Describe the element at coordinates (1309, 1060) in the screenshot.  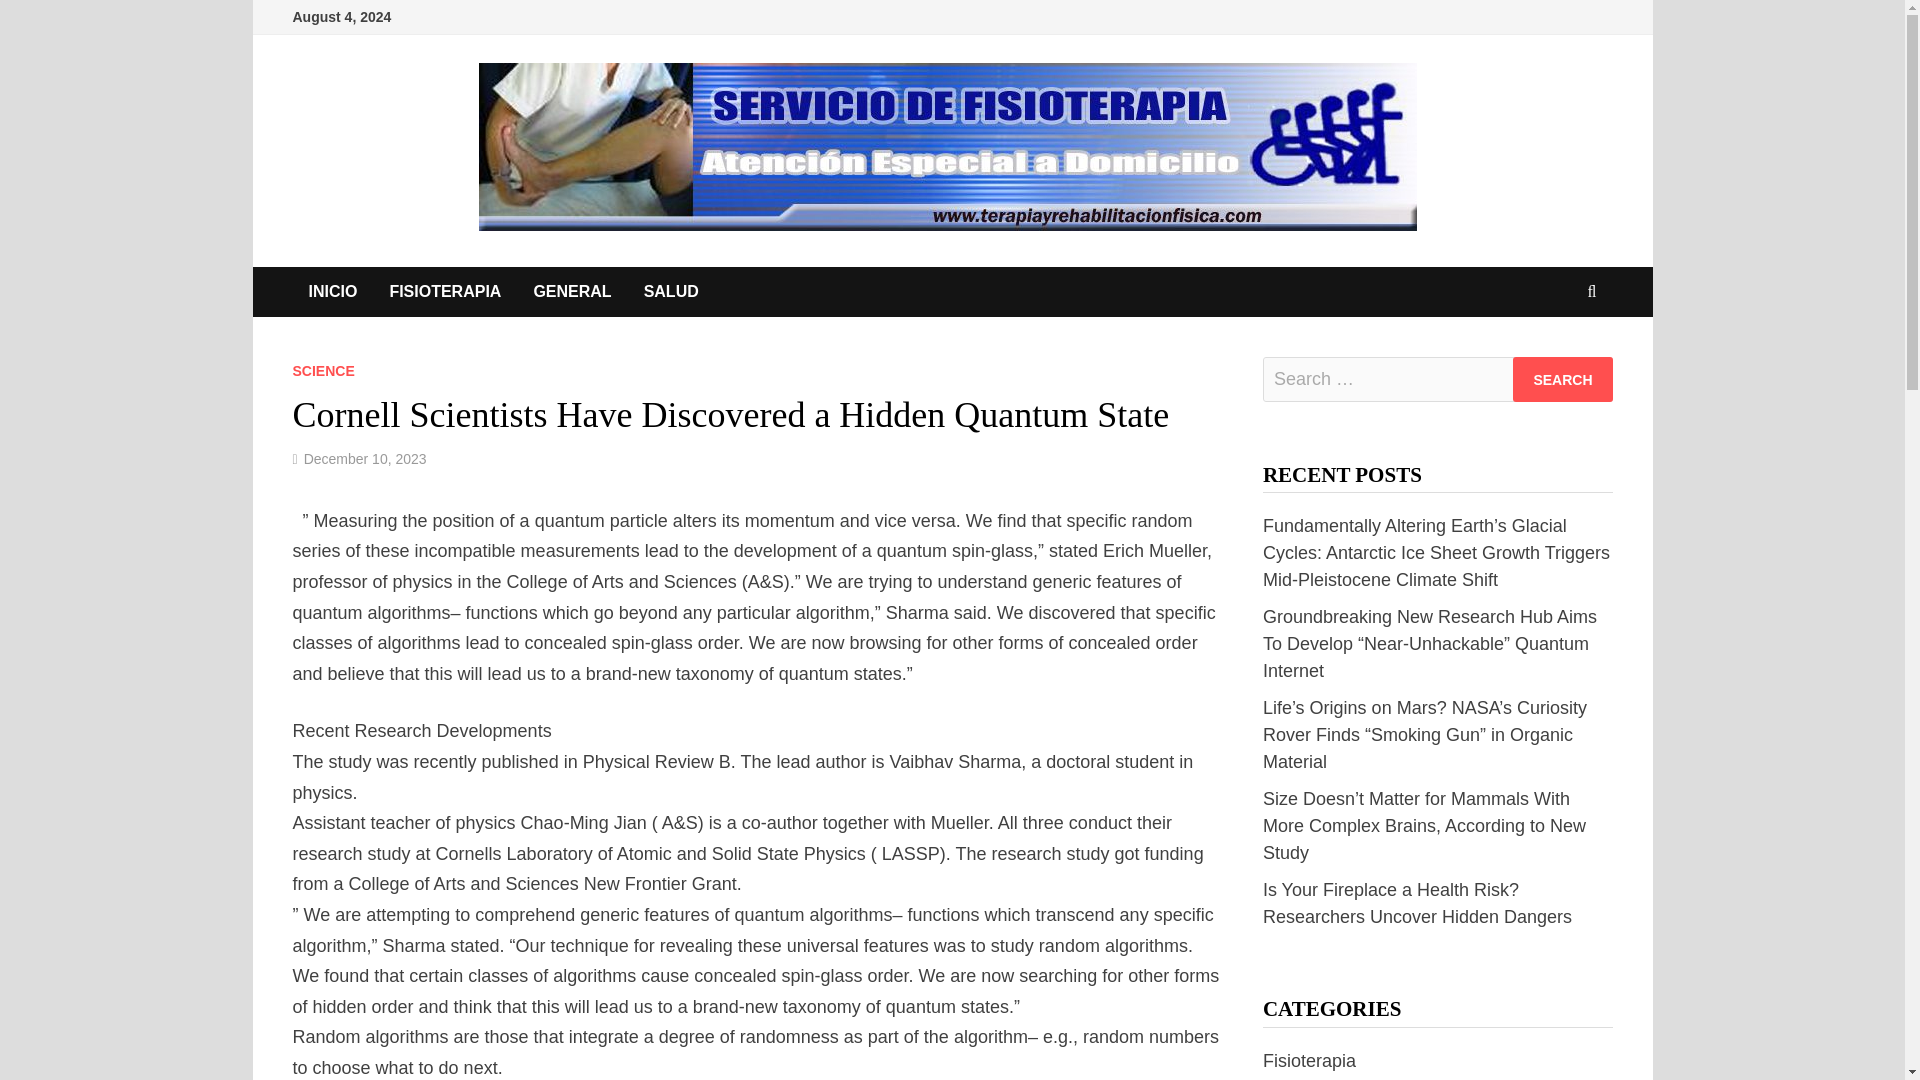
I see `Fisioterapia` at that location.